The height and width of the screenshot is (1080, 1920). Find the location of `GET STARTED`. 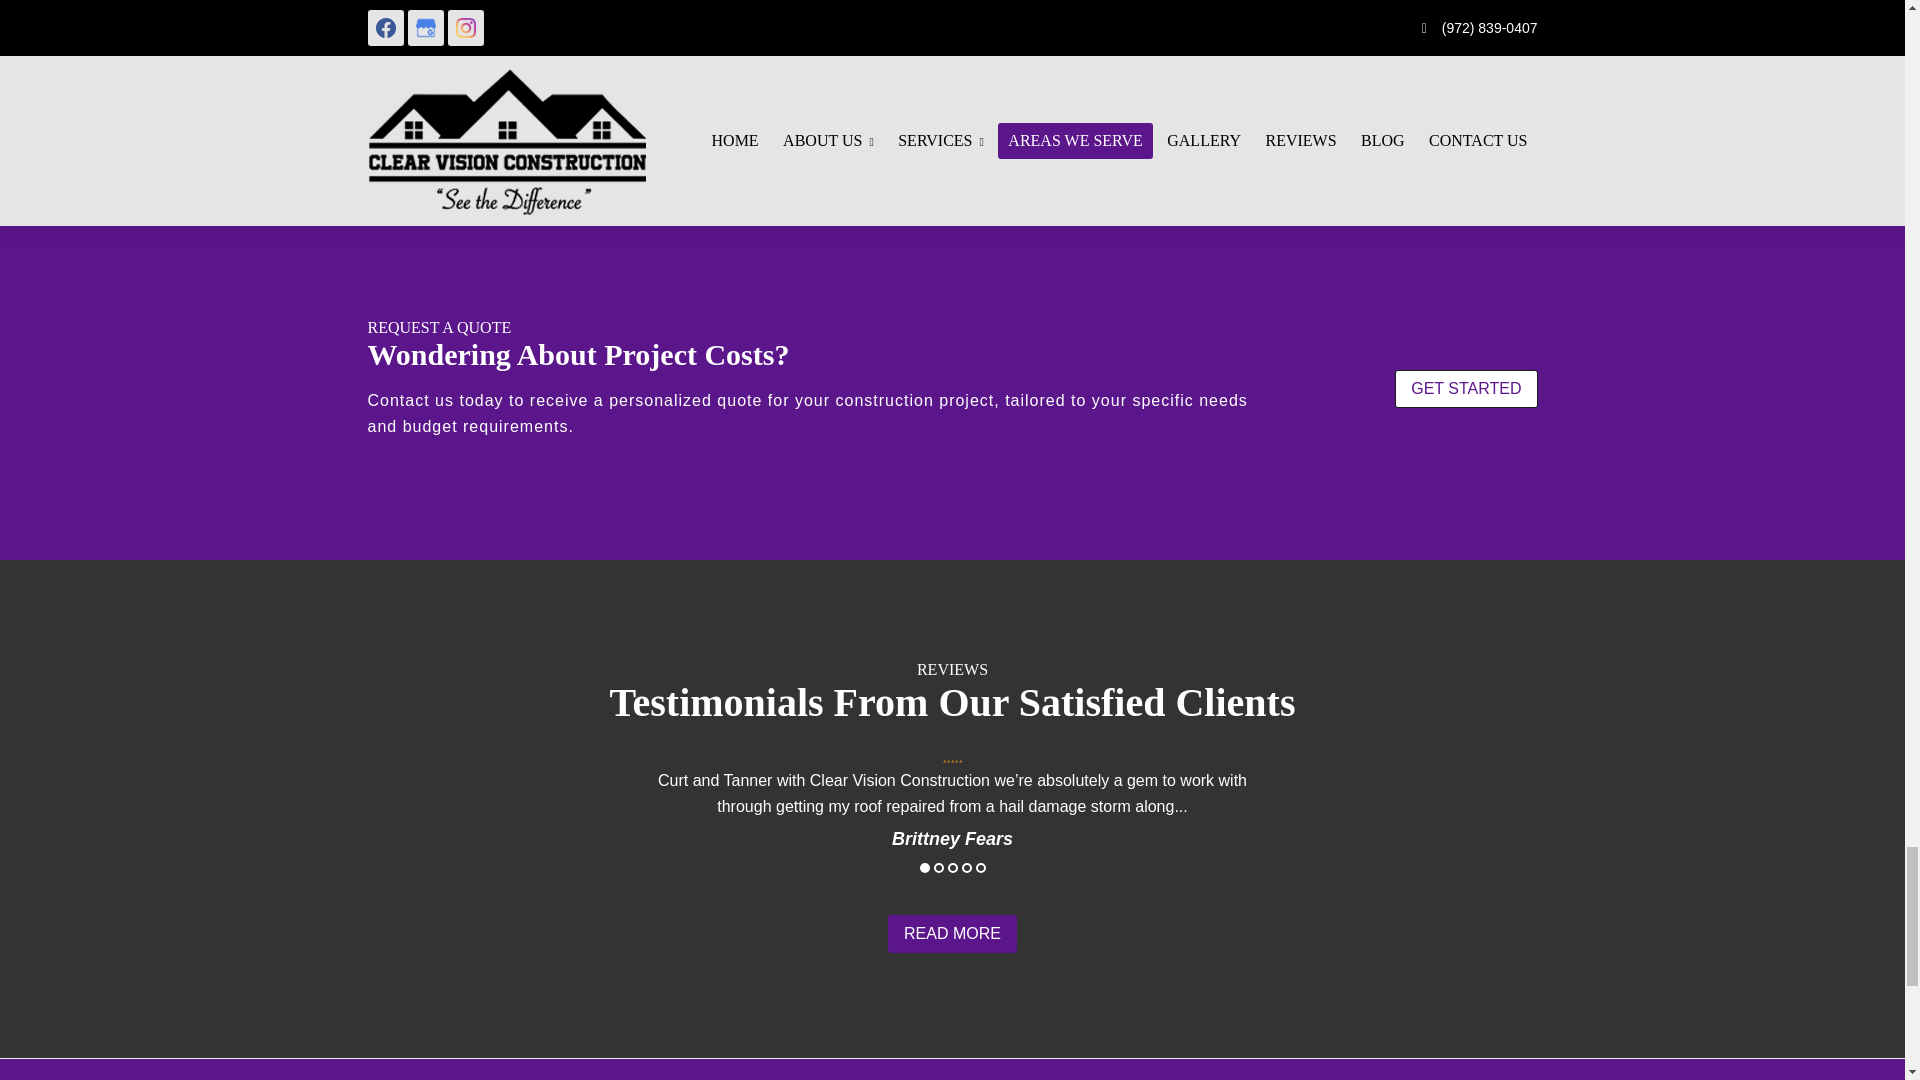

GET STARTED is located at coordinates (1466, 389).